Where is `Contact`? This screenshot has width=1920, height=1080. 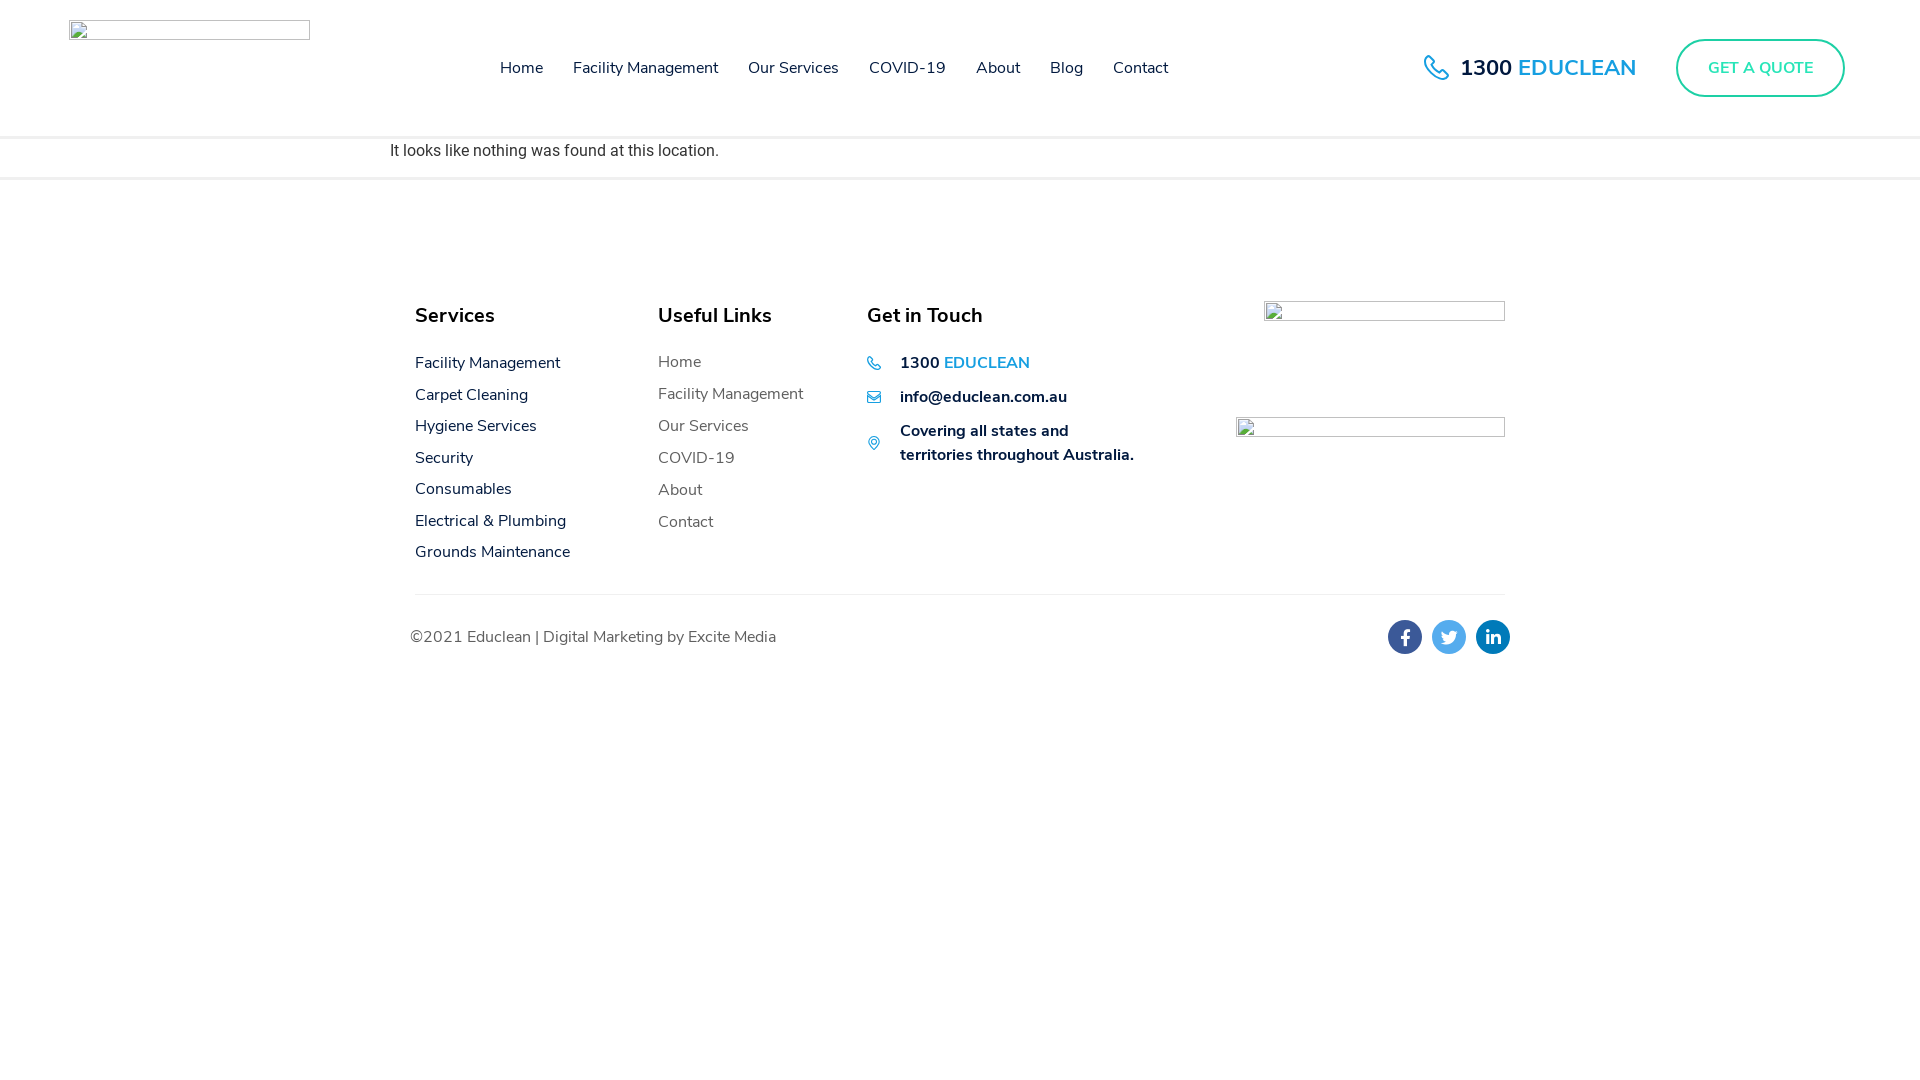
Contact is located at coordinates (1140, 68).